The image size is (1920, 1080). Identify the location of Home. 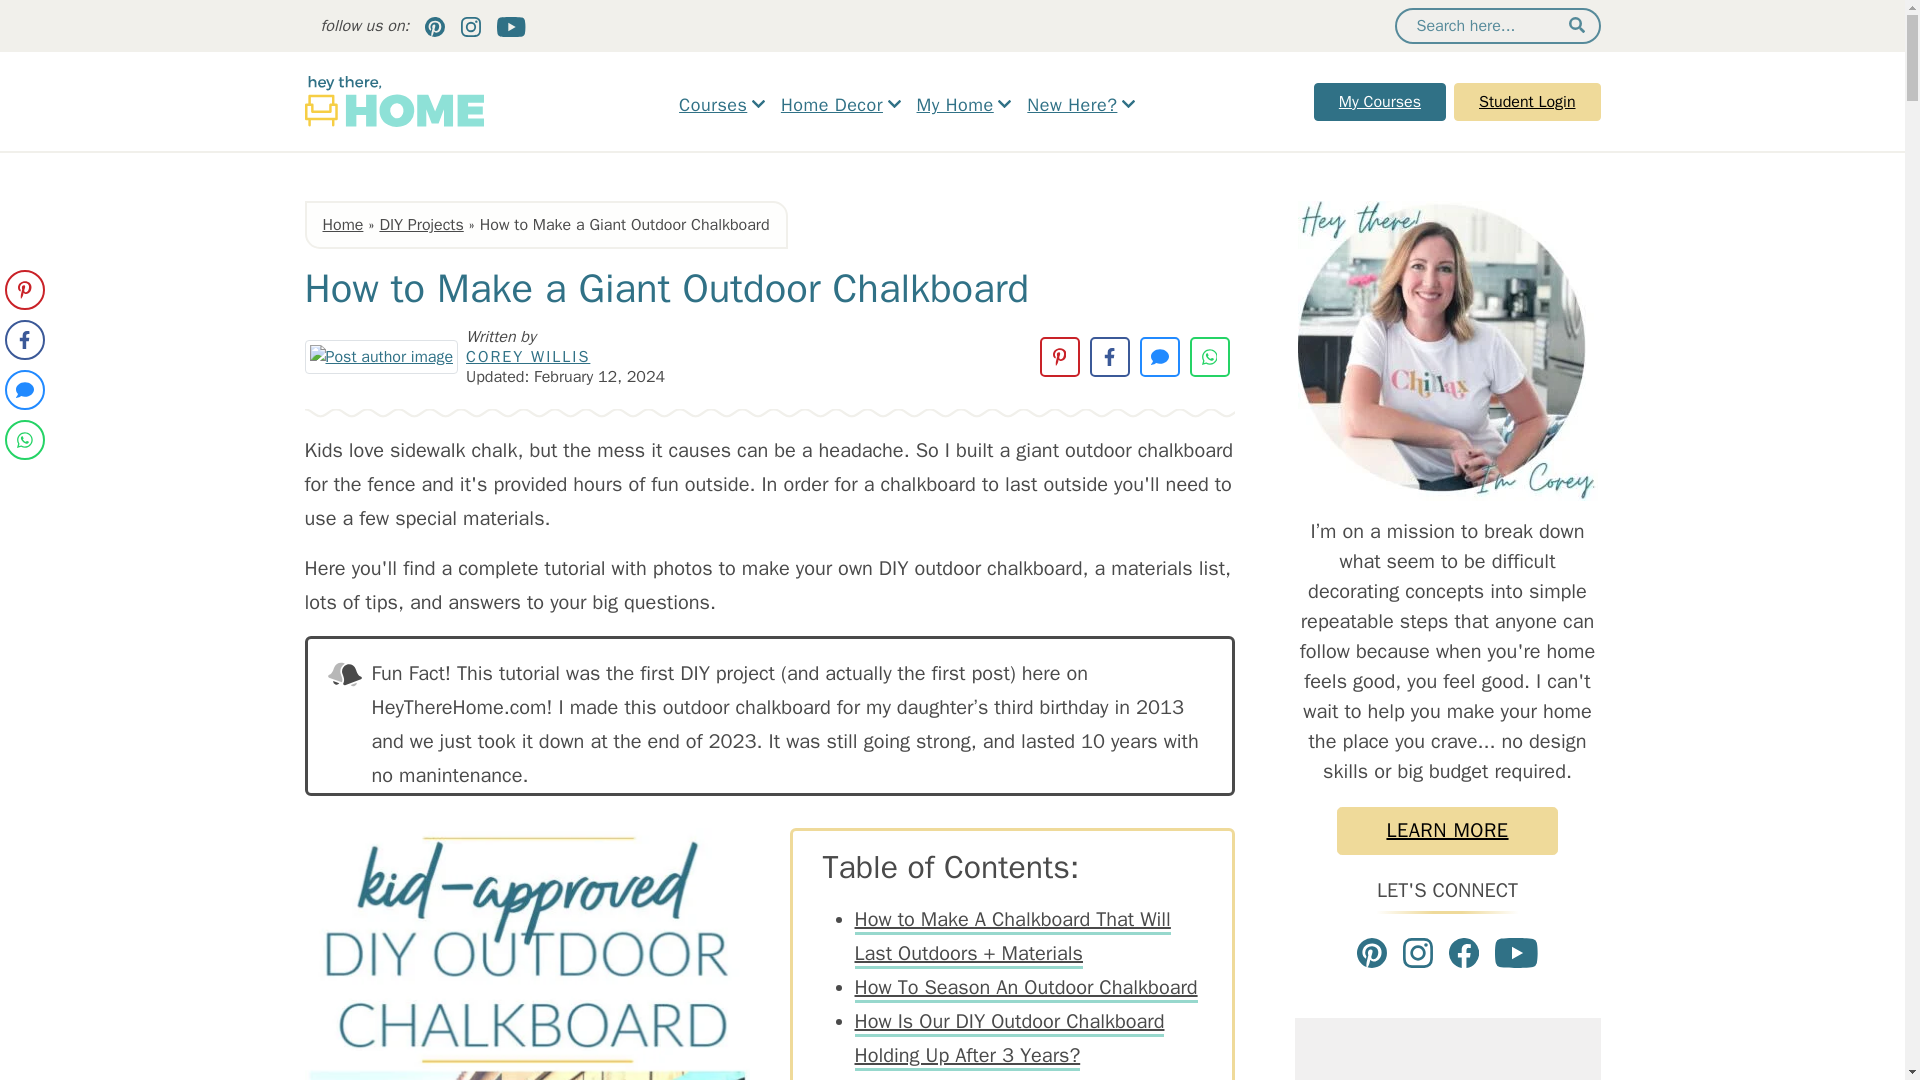
(342, 224).